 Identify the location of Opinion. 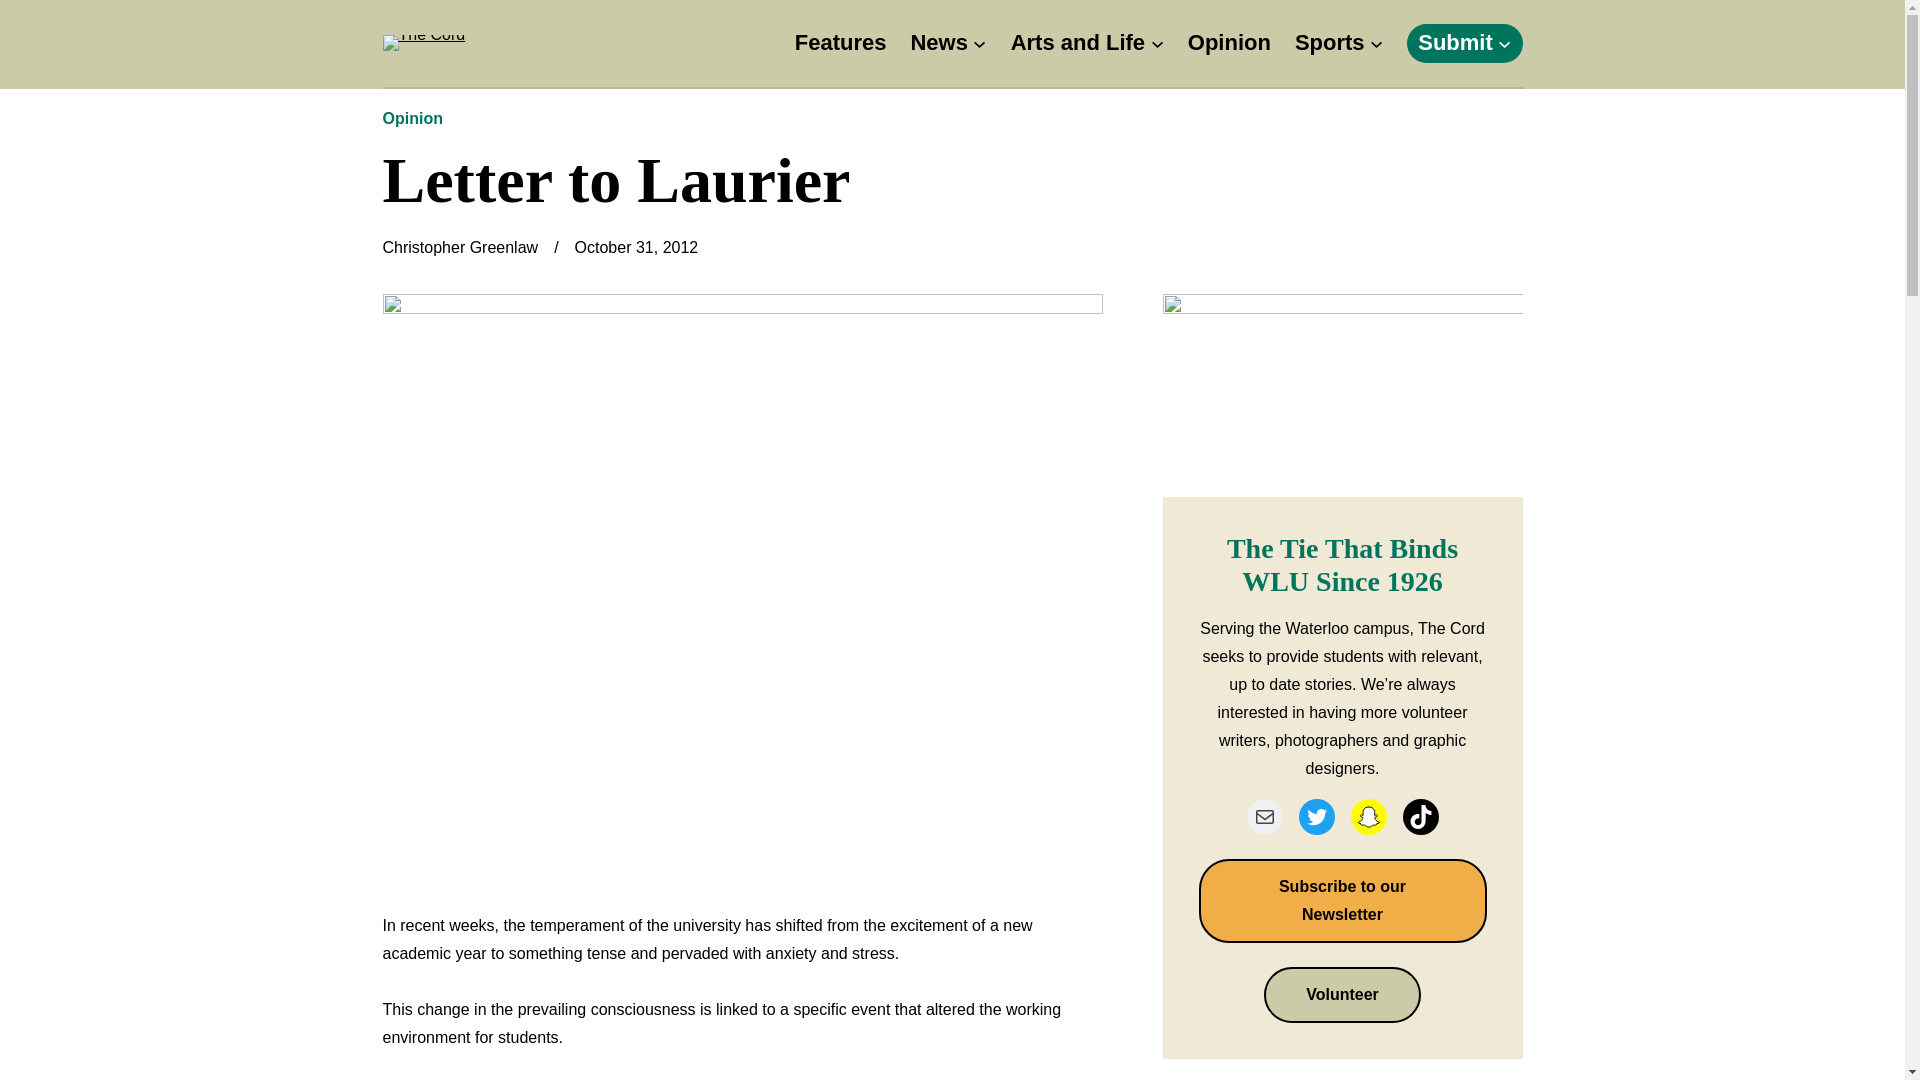
(412, 118).